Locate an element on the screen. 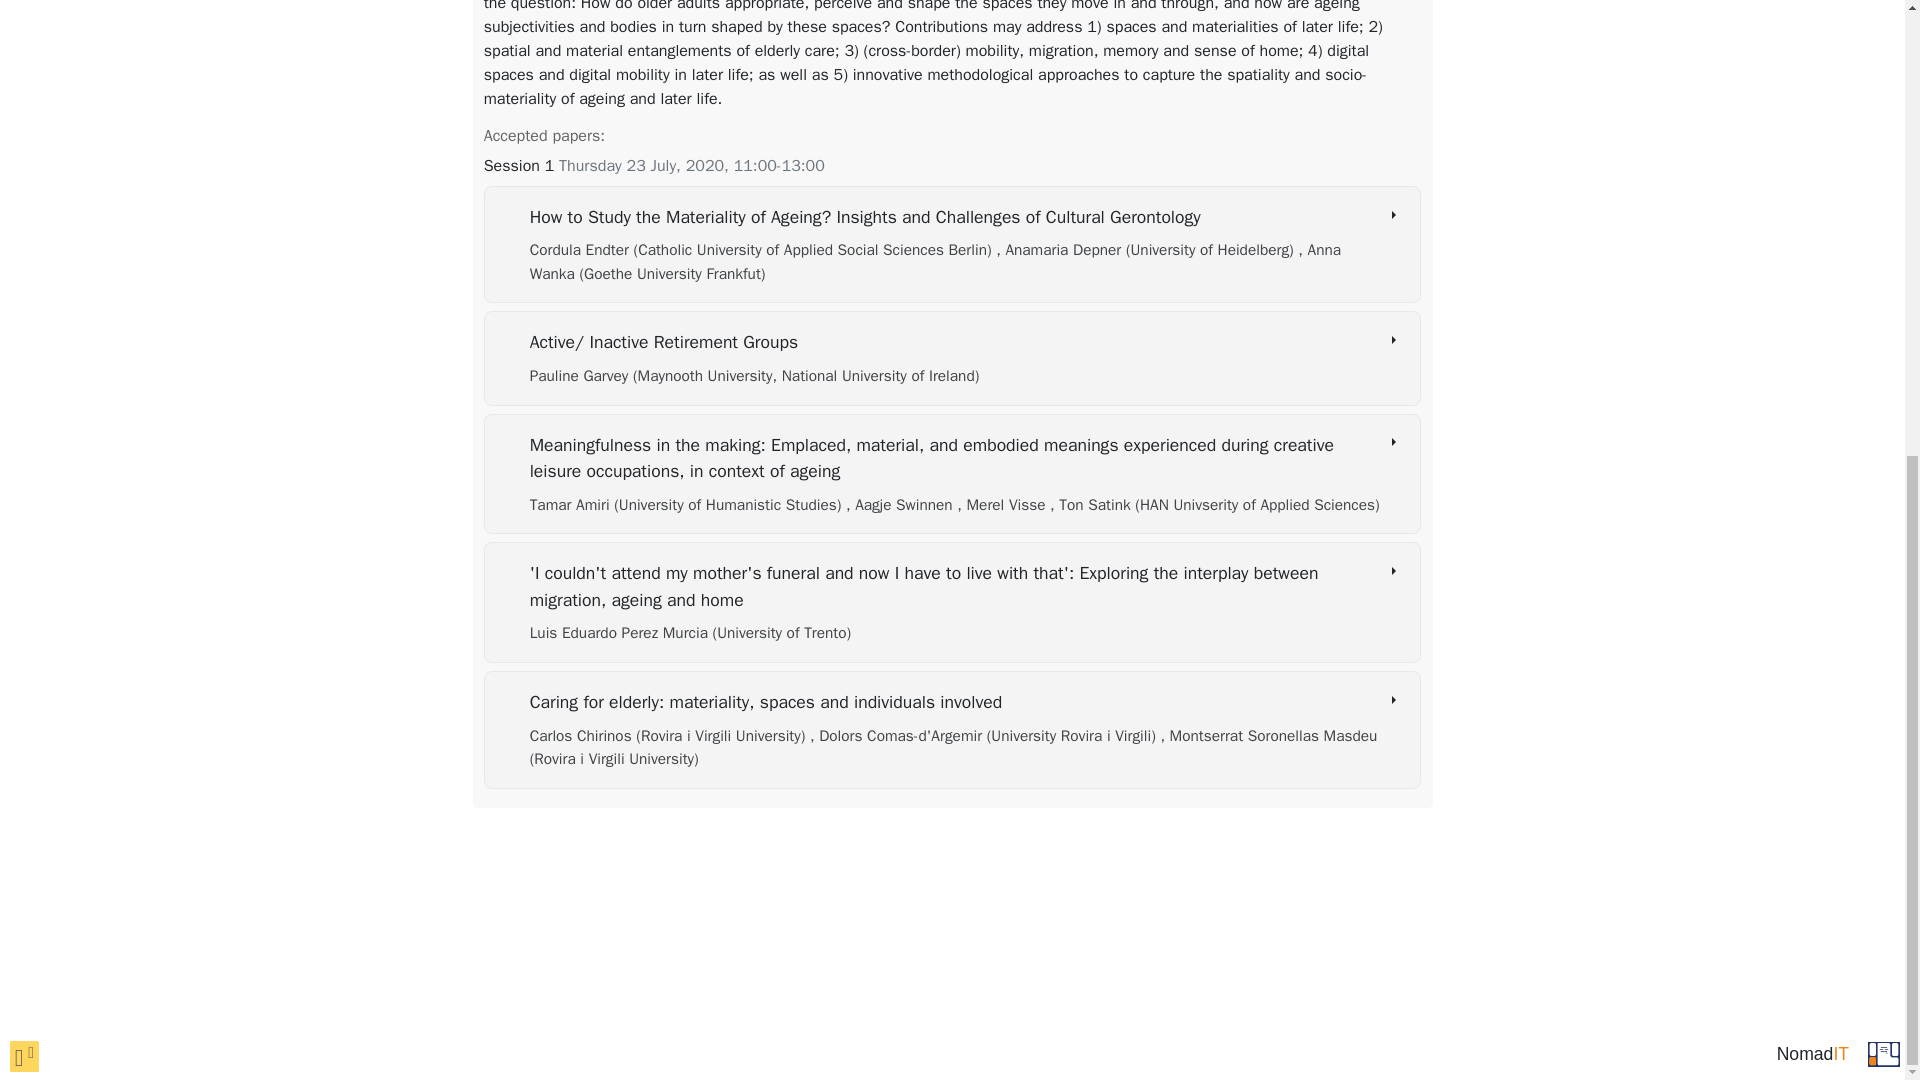 This screenshot has height=1080, width=1920. Author is located at coordinates (1146, 250).